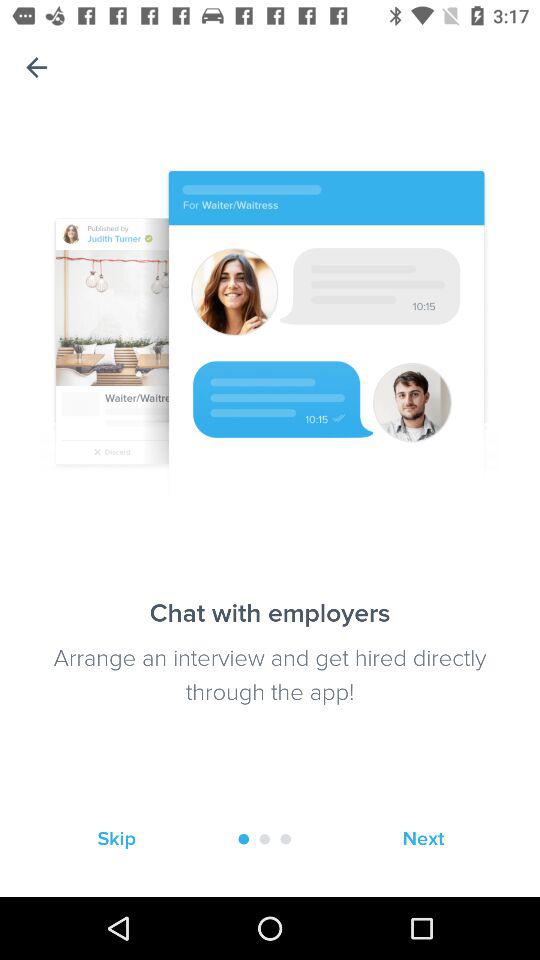 The height and width of the screenshot is (960, 540). Describe the element at coordinates (116, 838) in the screenshot. I see `turn off item below the arrange an interview item` at that location.